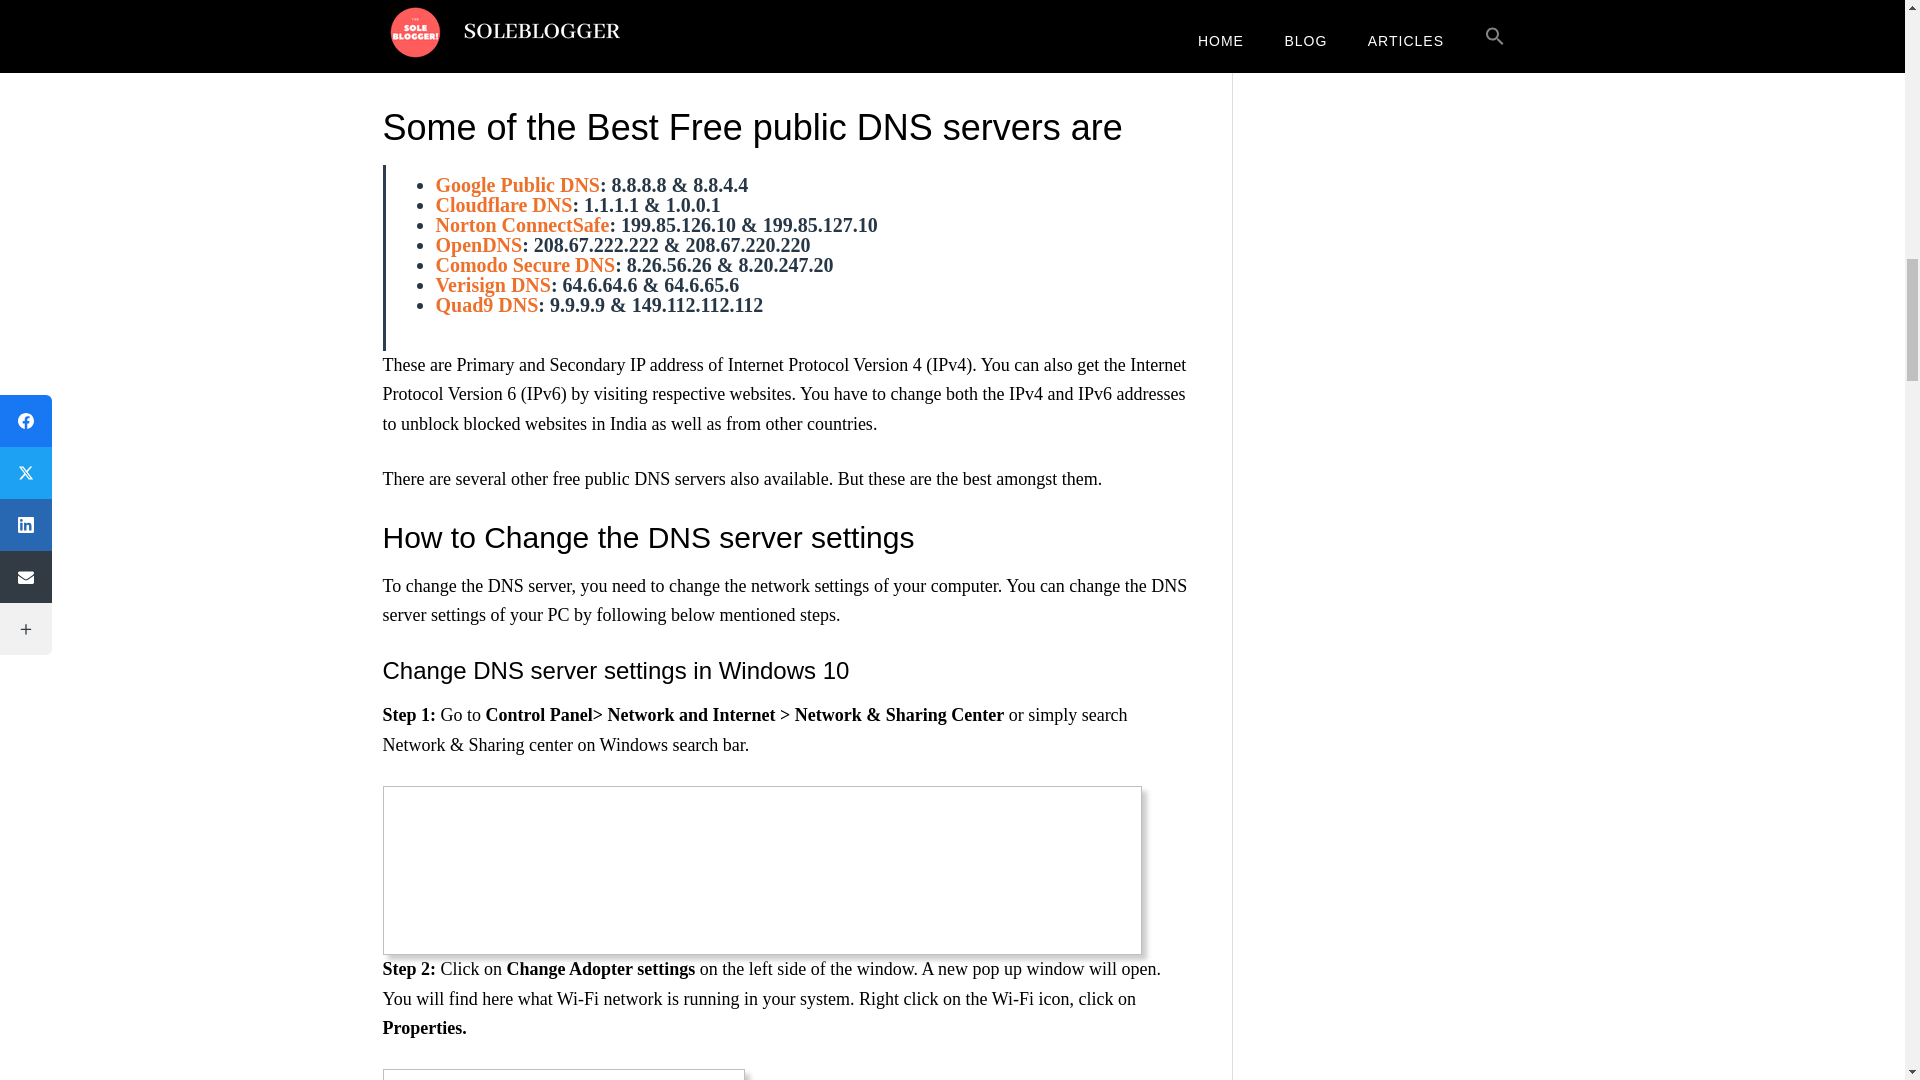 This screenshot has height=1080, width=1920. Describe the element at coordinates (522, 224) in the screenshot. I see `Norton ConnectSafe` at that location.